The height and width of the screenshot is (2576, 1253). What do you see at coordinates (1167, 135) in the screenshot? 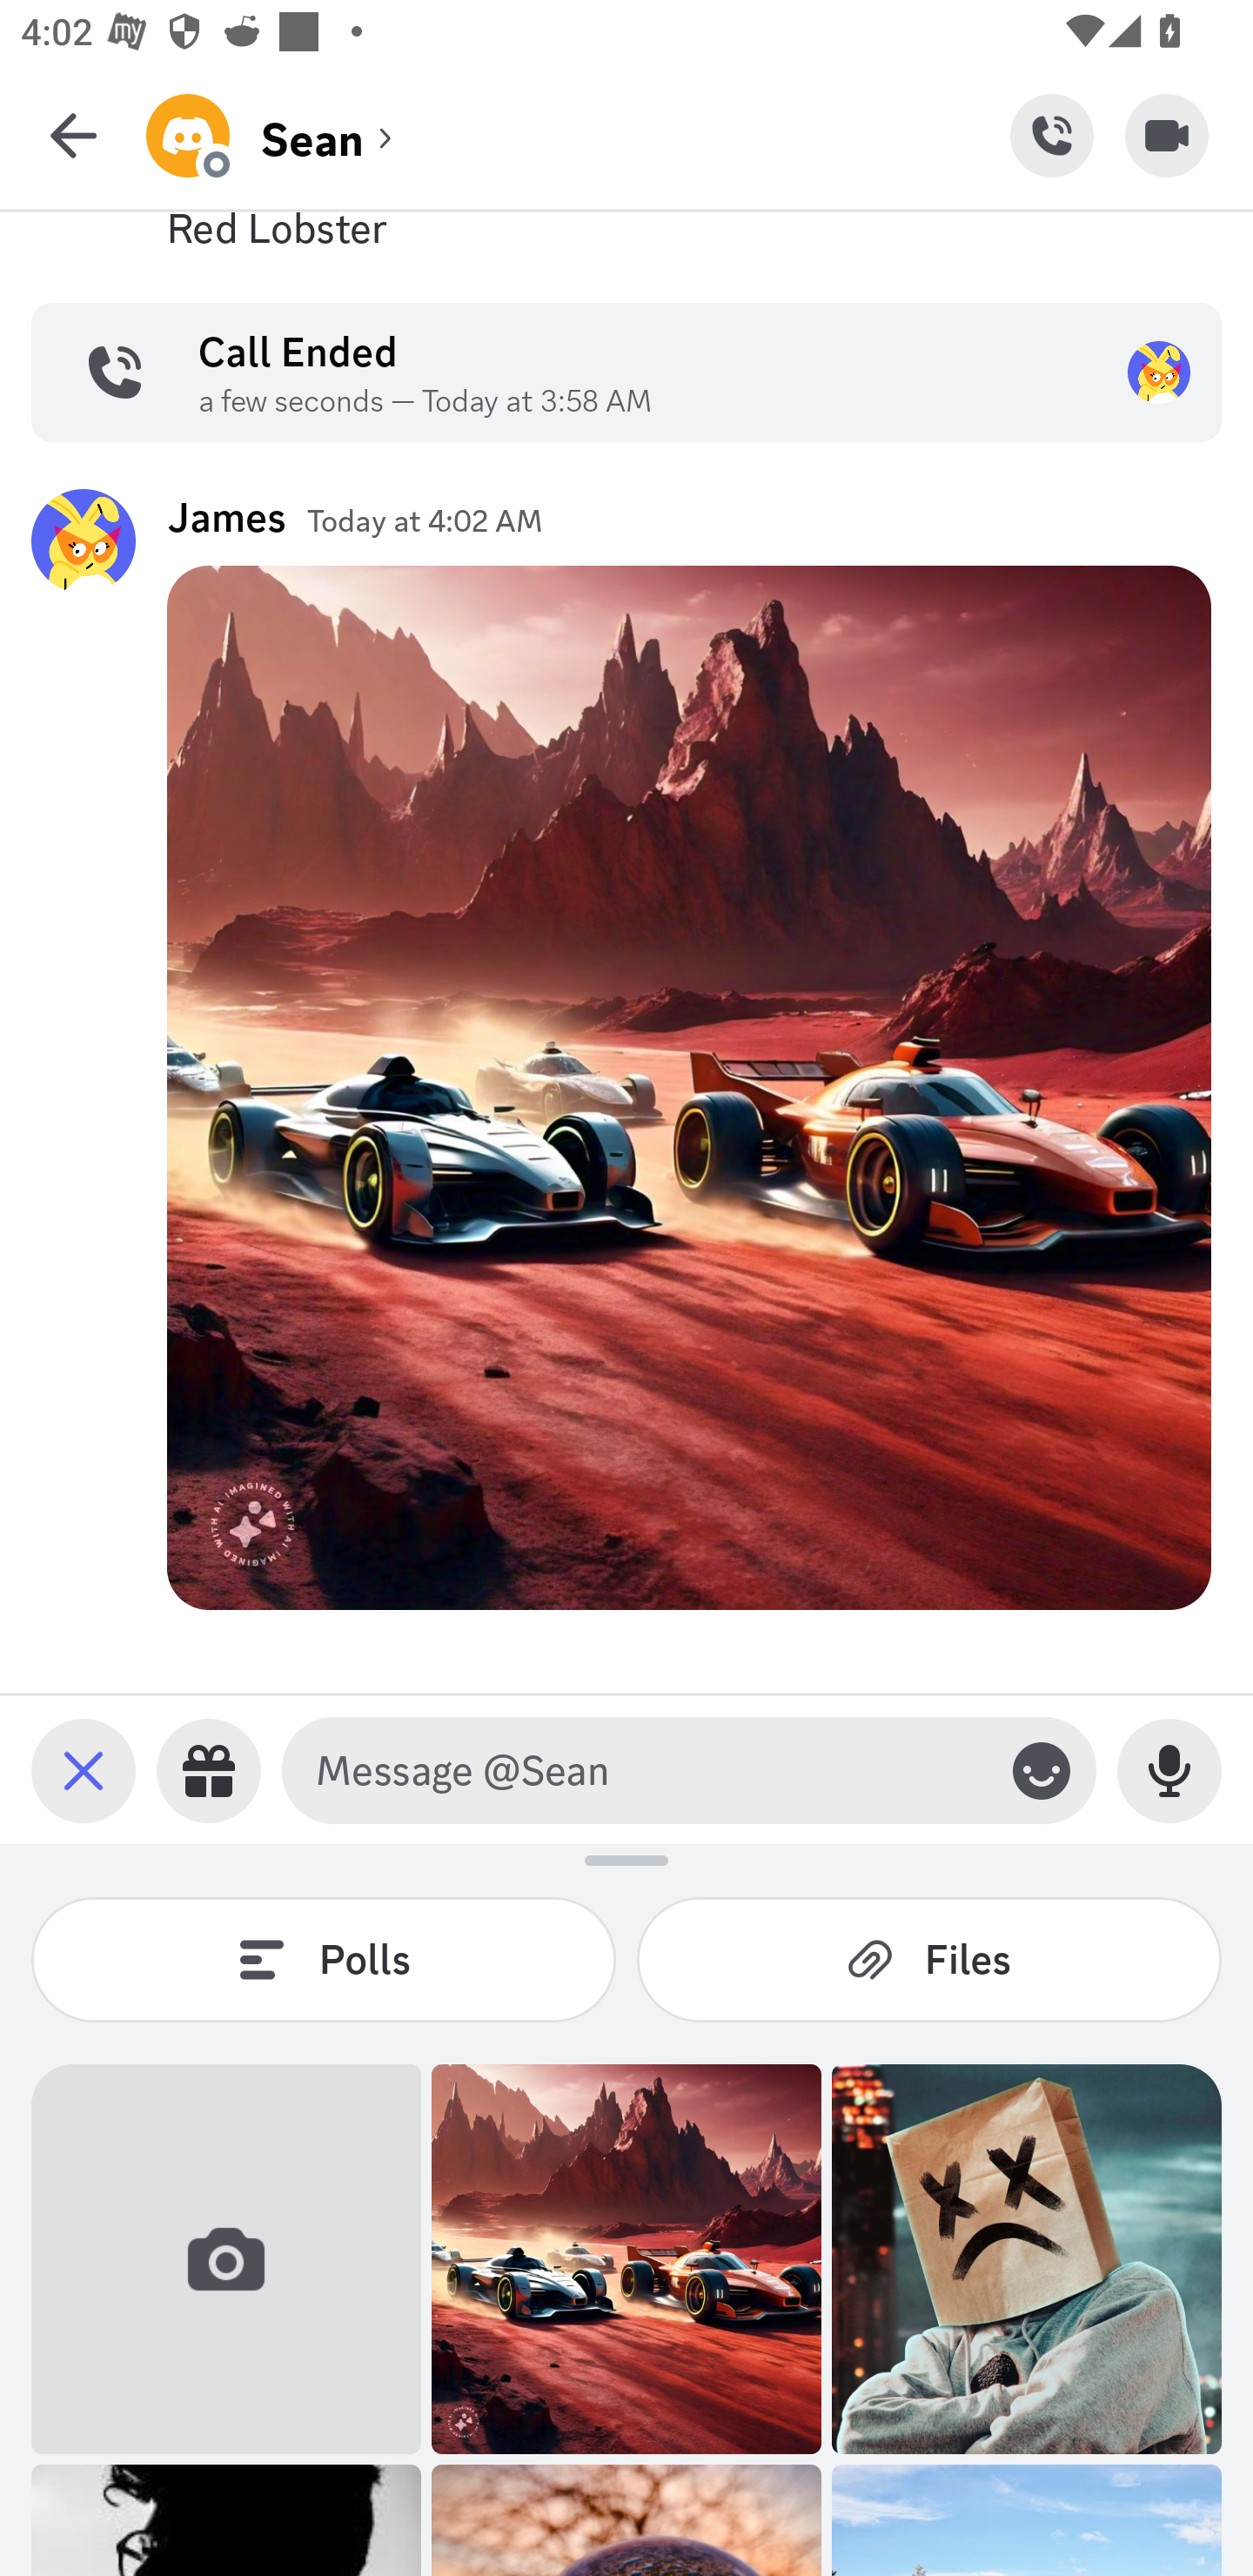
I see `Start Video Call` at bounding box center [1167, 135].